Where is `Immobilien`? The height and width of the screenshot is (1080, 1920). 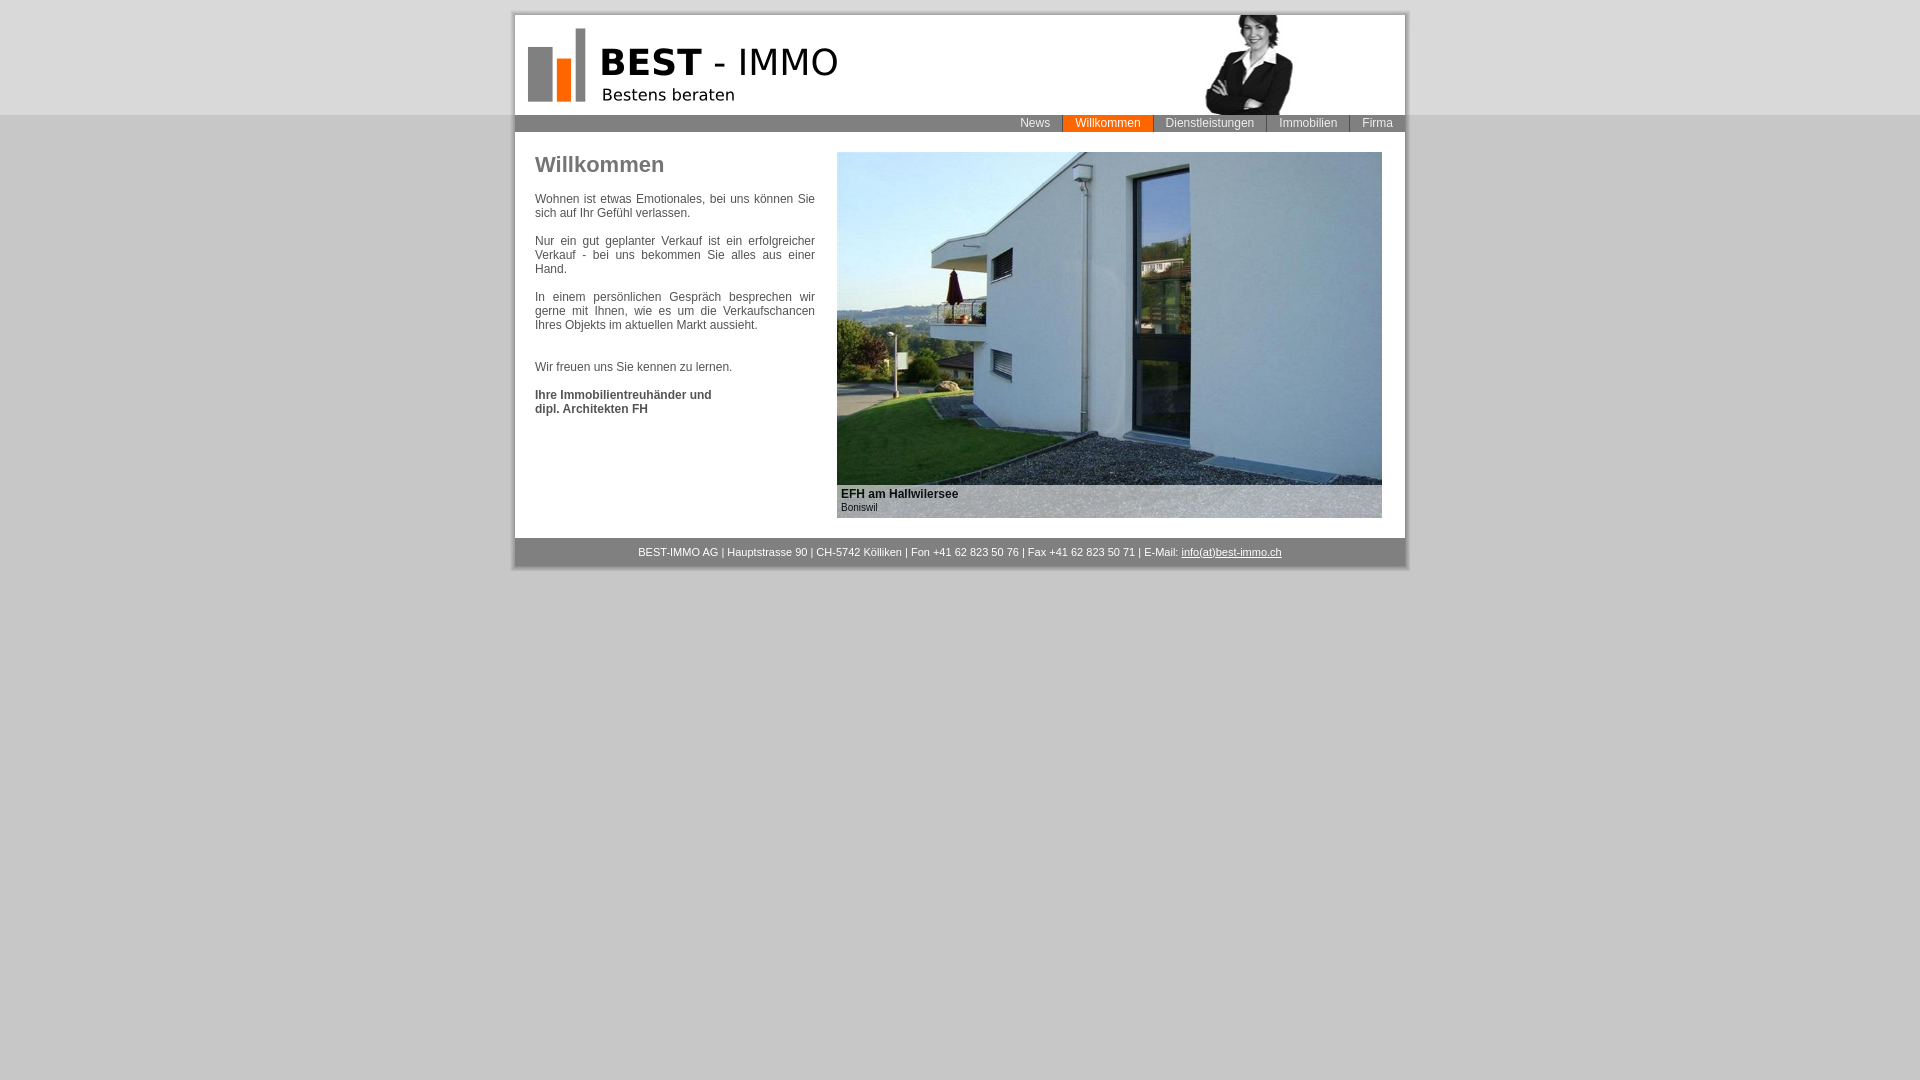 Immobilien is located at coordinates (1308, 124).